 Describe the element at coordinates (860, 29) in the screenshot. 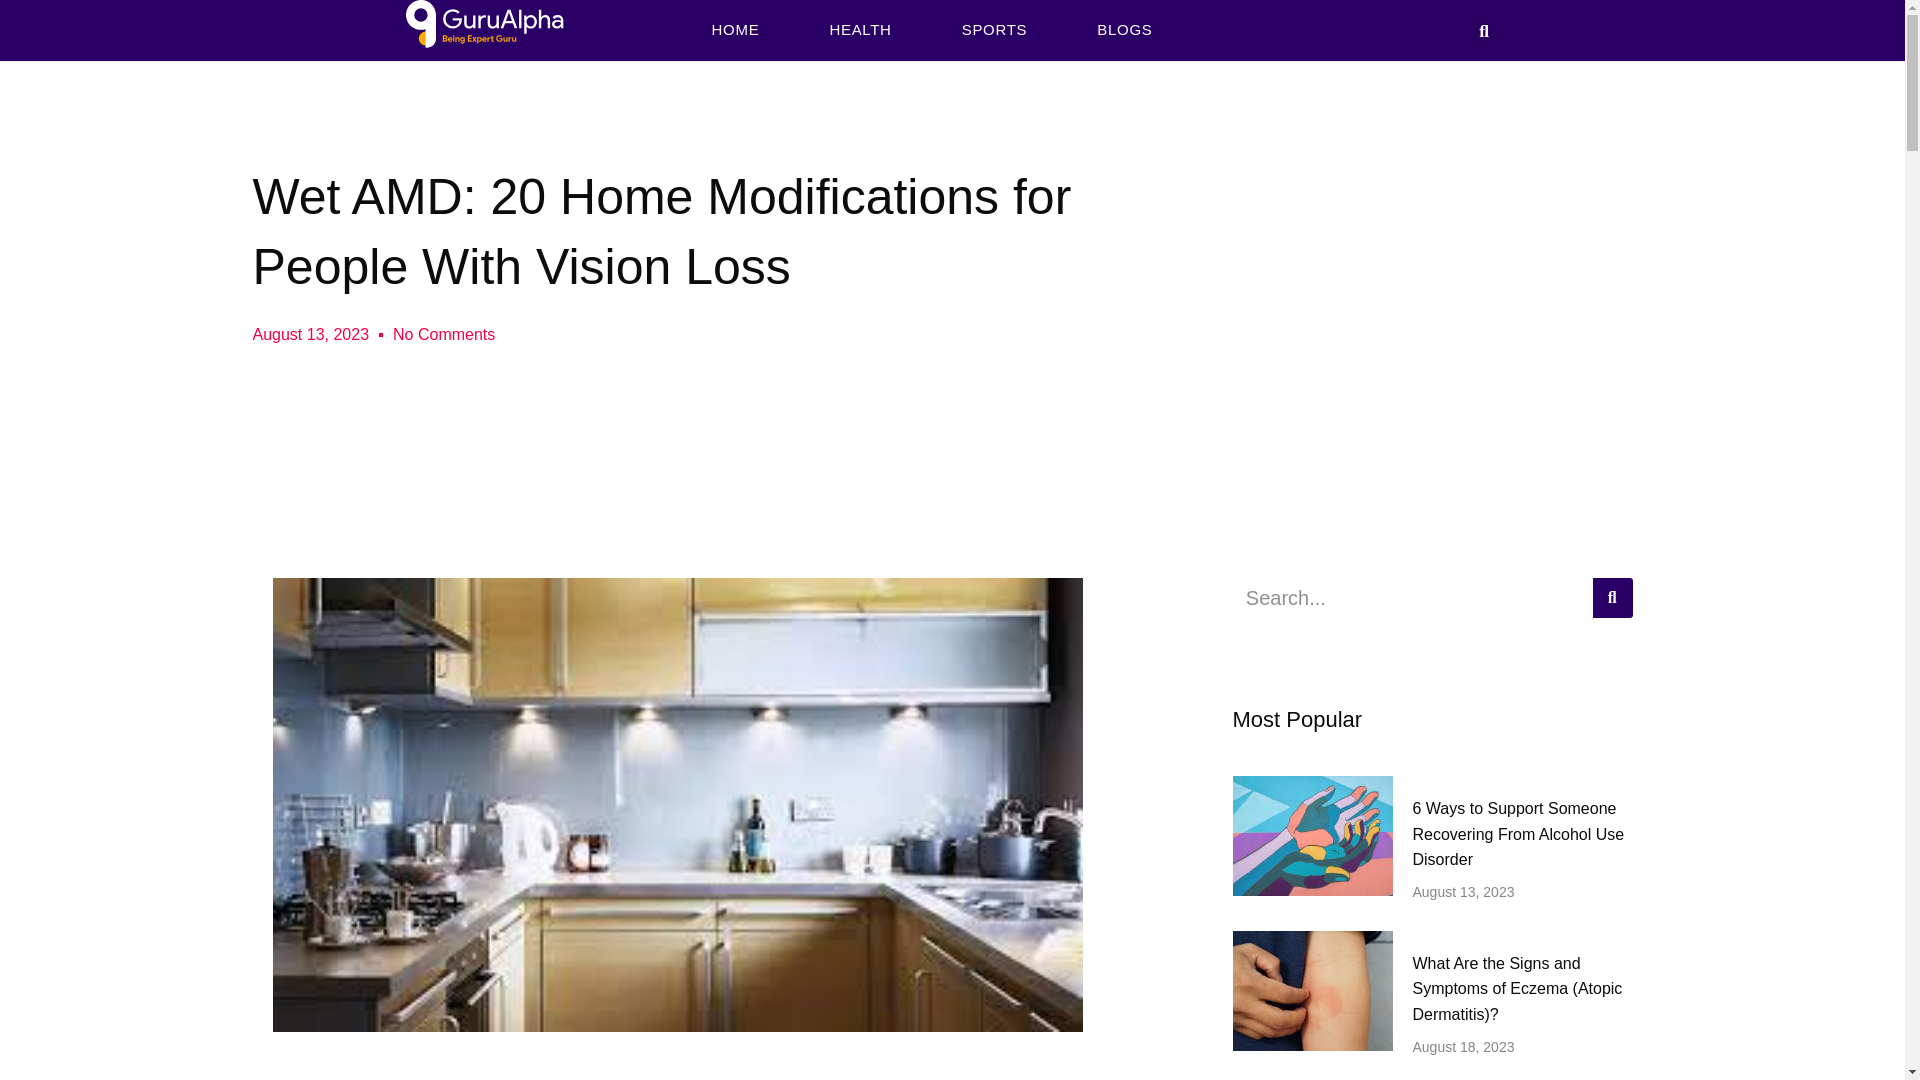

I see `HEALTH` at that location.